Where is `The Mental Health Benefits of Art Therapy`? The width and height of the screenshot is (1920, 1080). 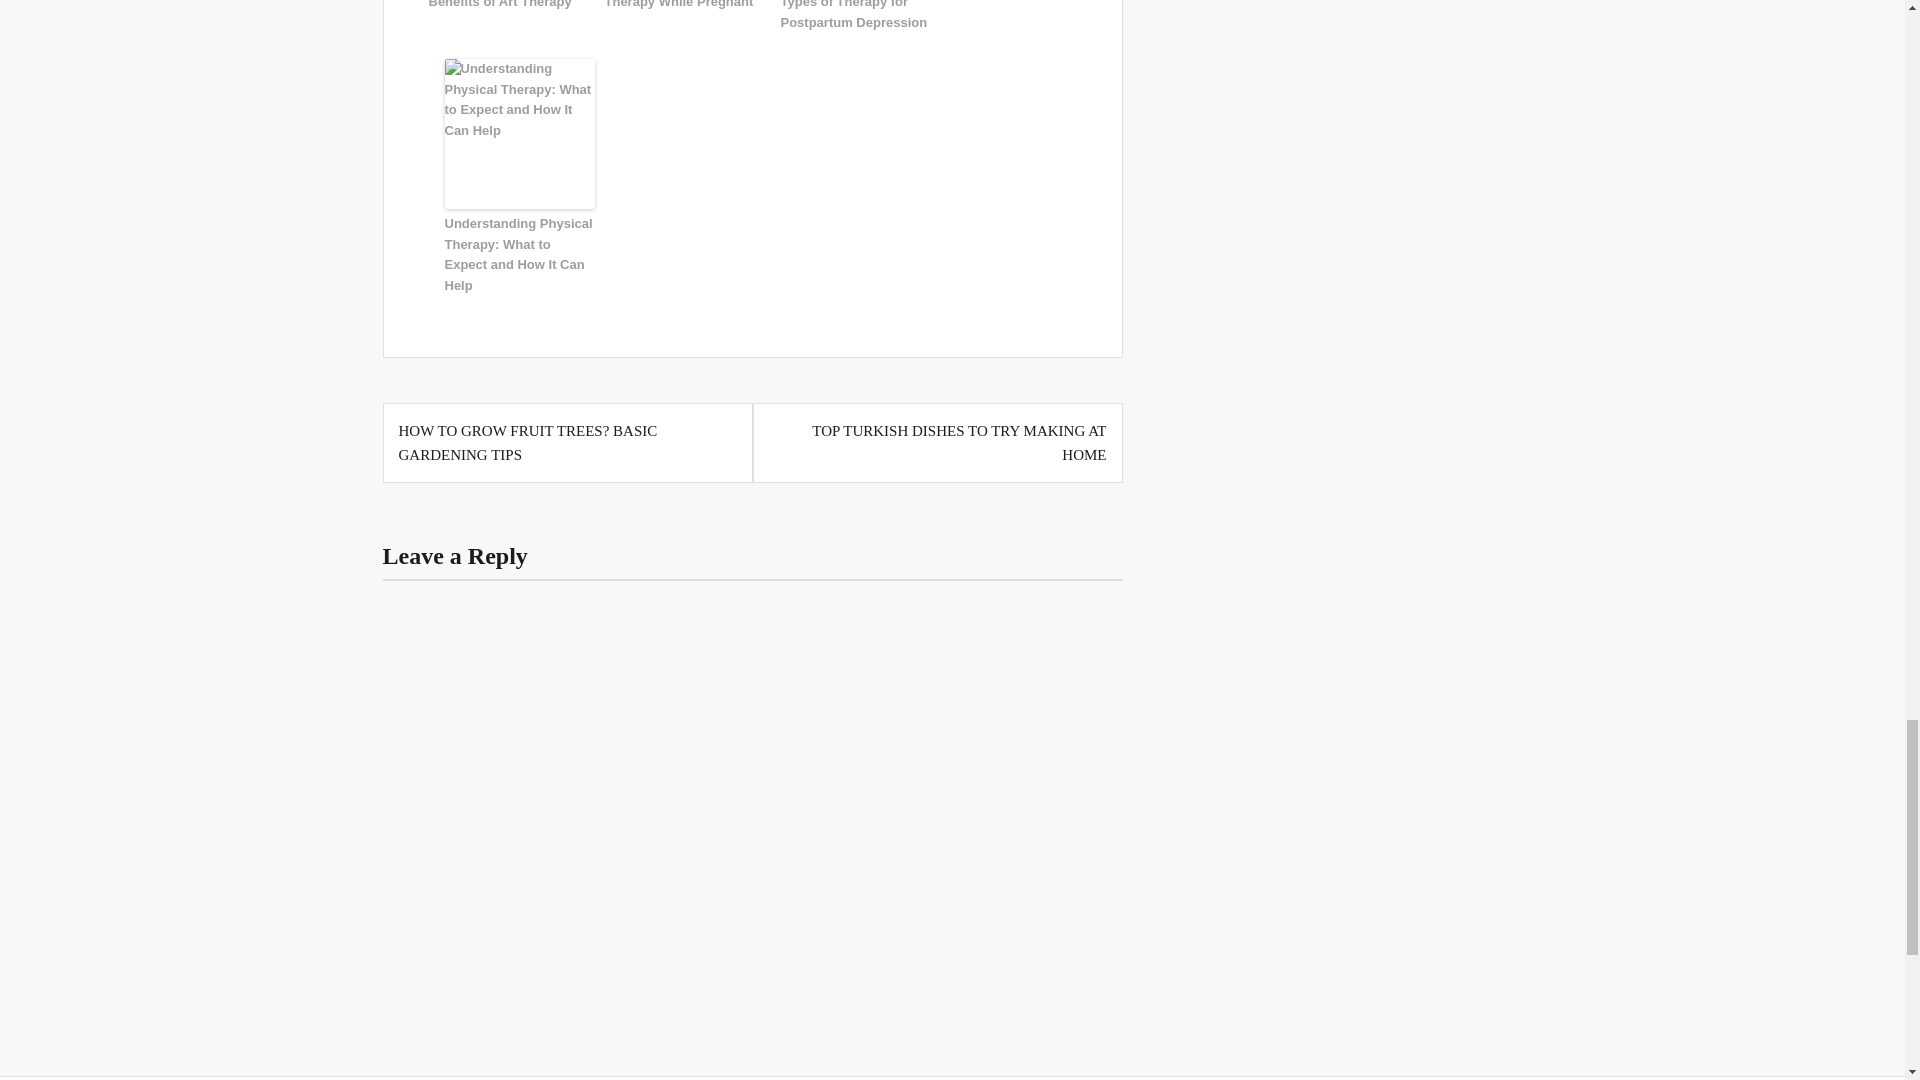 The Mental Health Benefits of Art Therapy is located at coordinates (502, 6).